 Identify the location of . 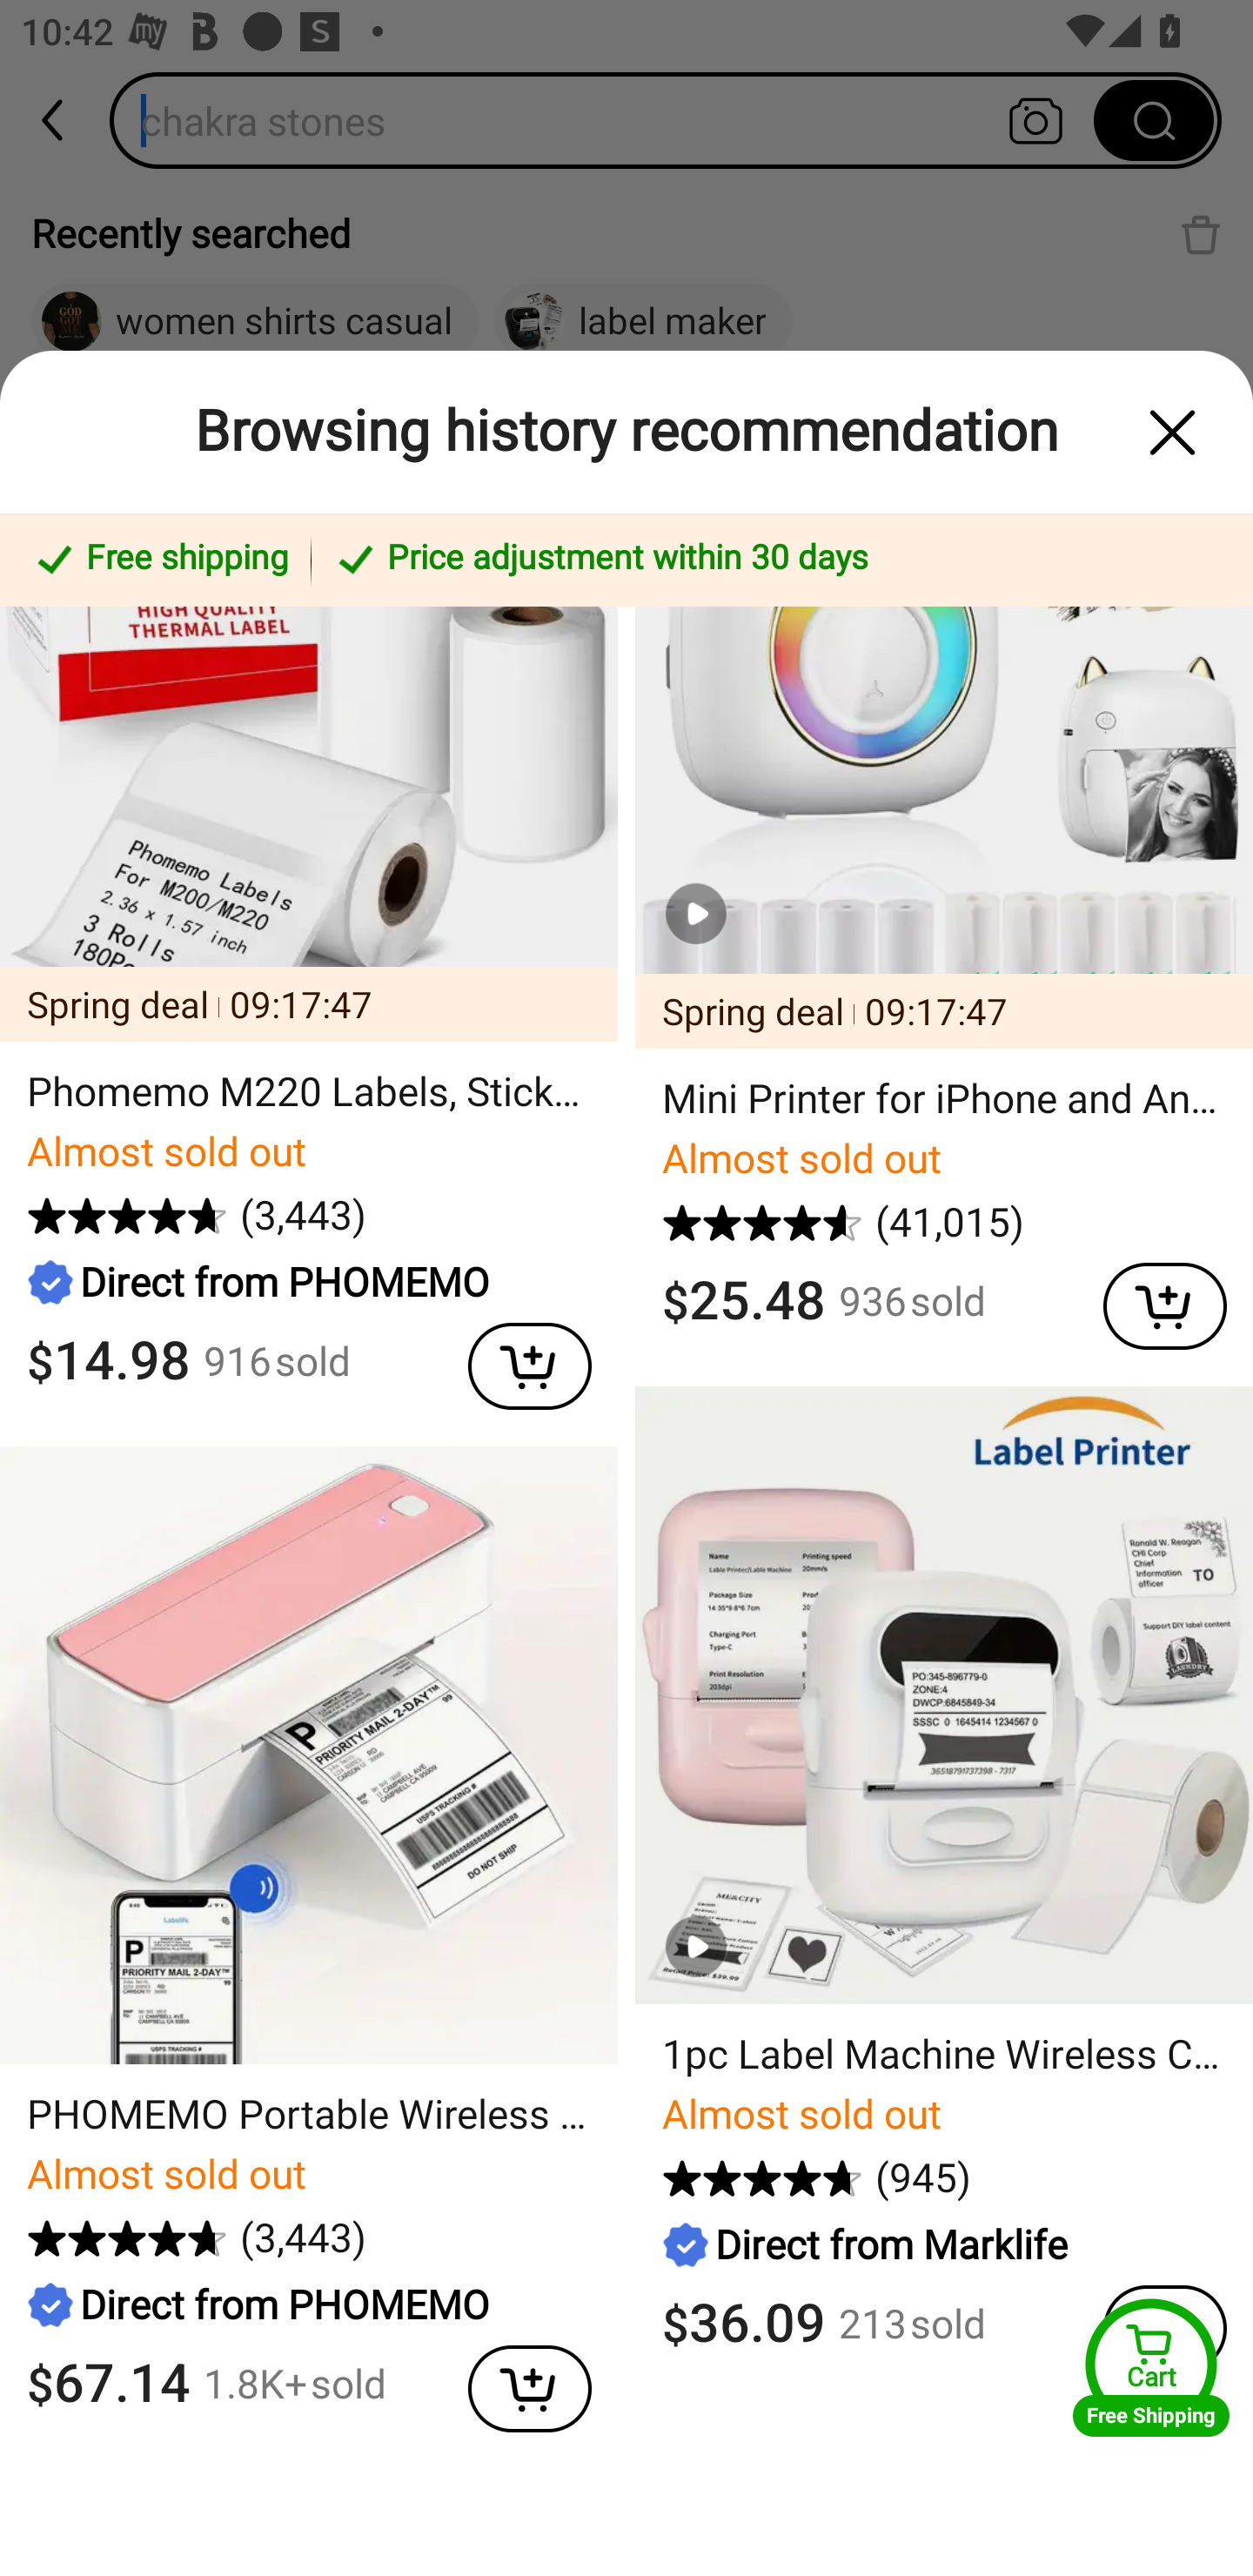
(1150, 1299).